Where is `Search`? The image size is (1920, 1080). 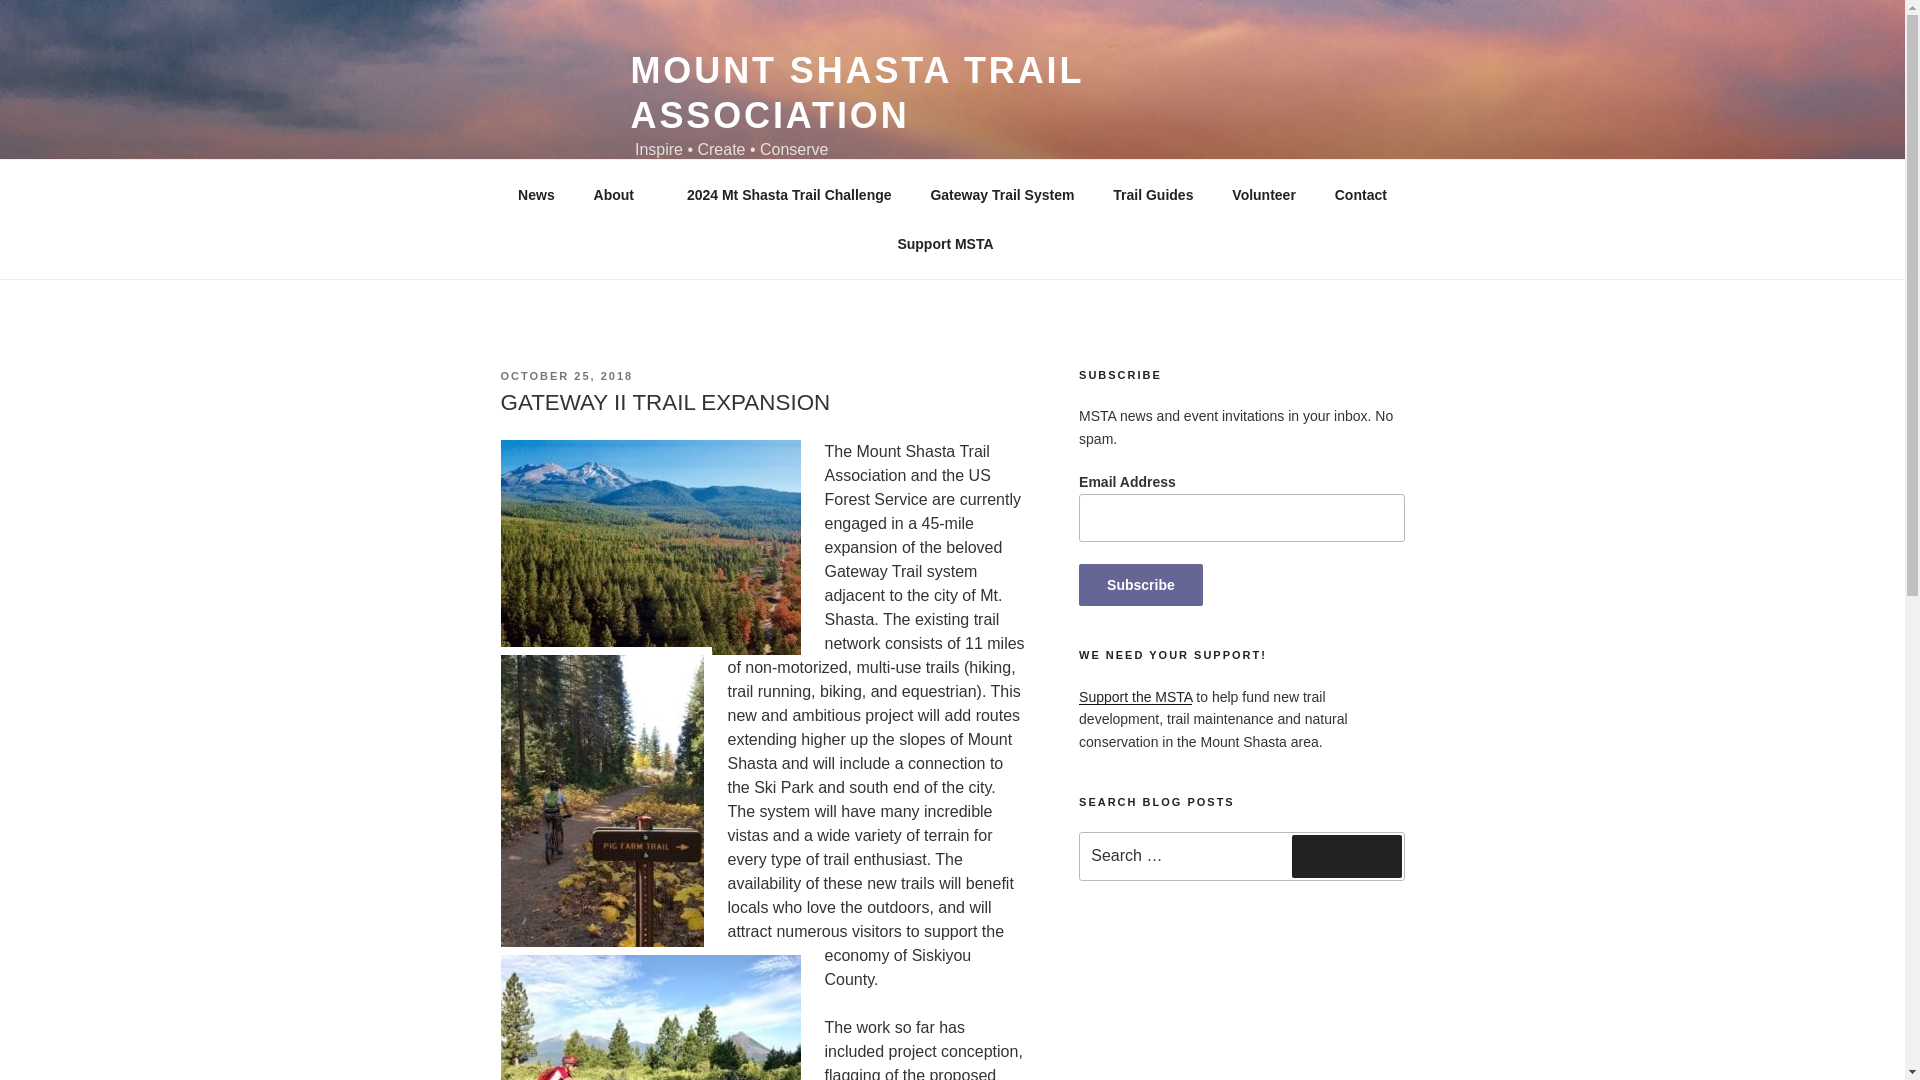 Search is located at coordinates (1346, 855).